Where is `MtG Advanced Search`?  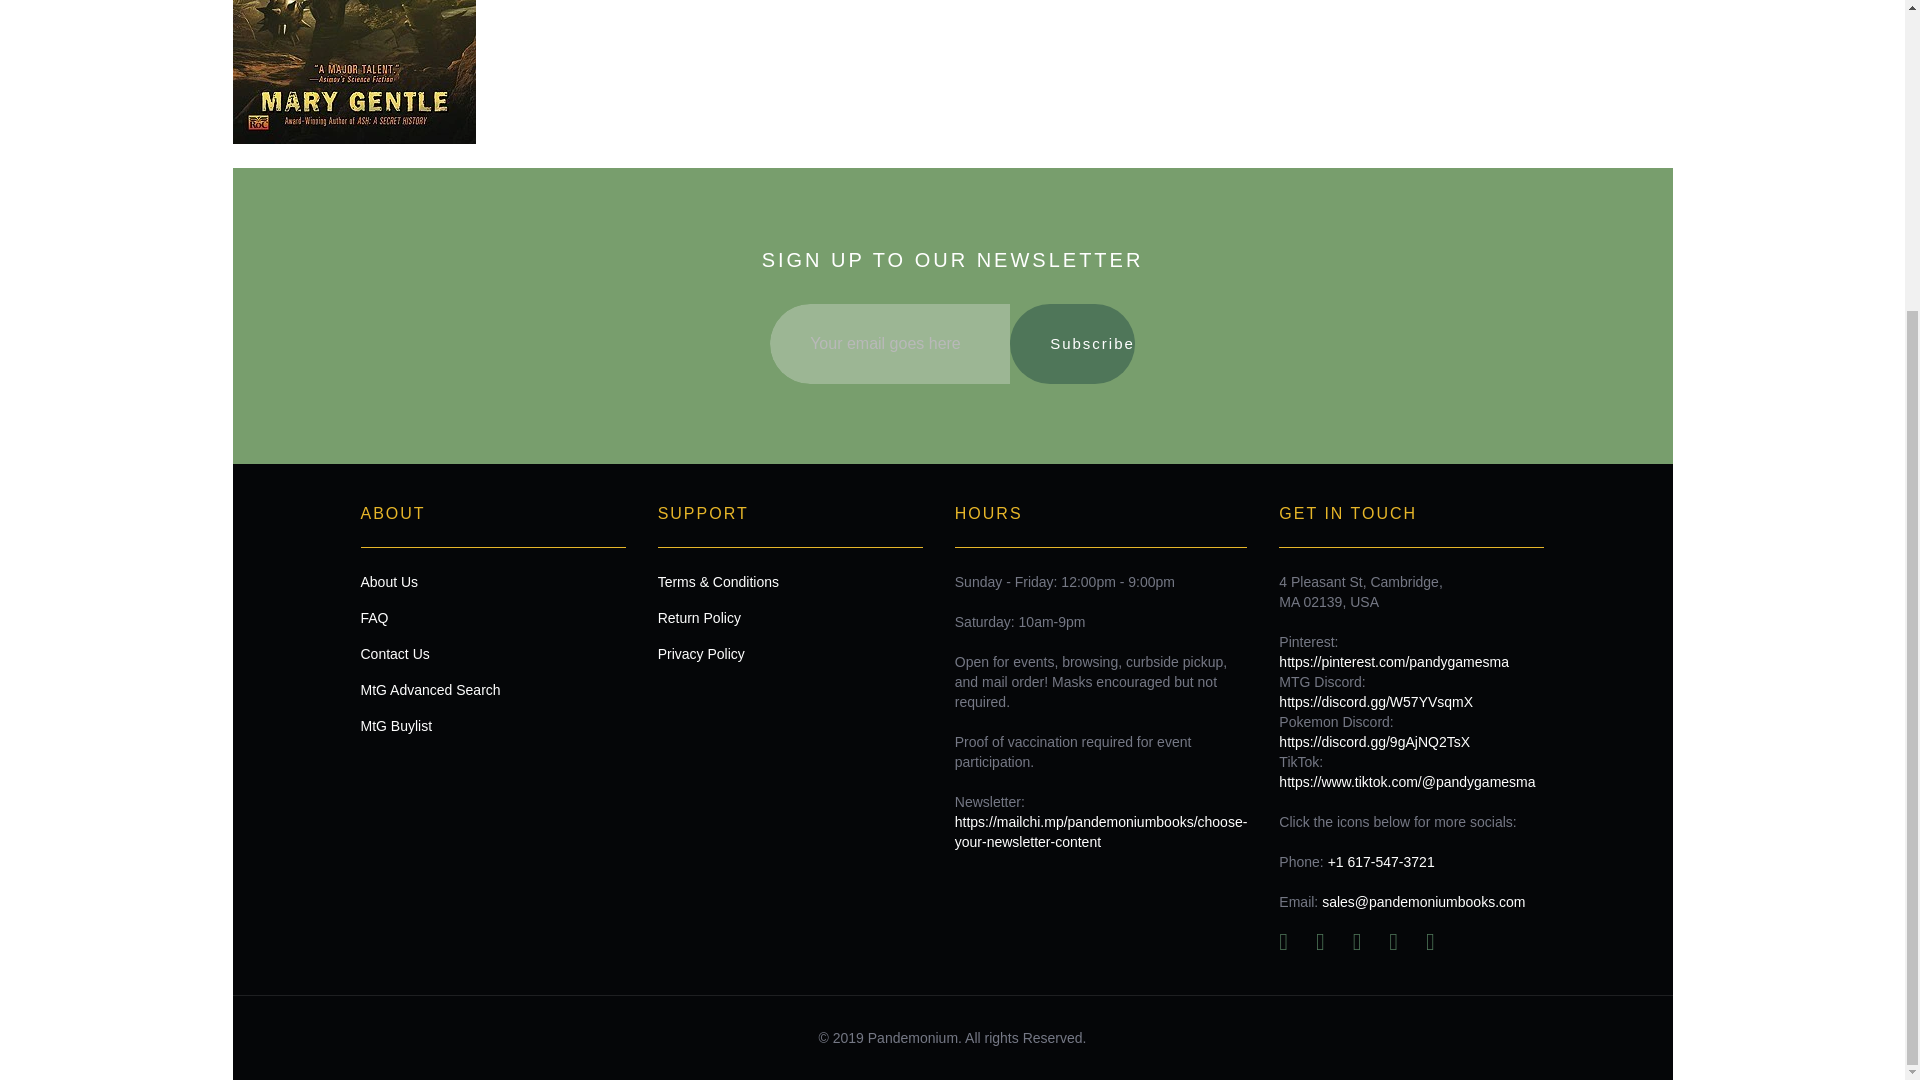 MtG Advanced Search is located at coordinates (492, 690).